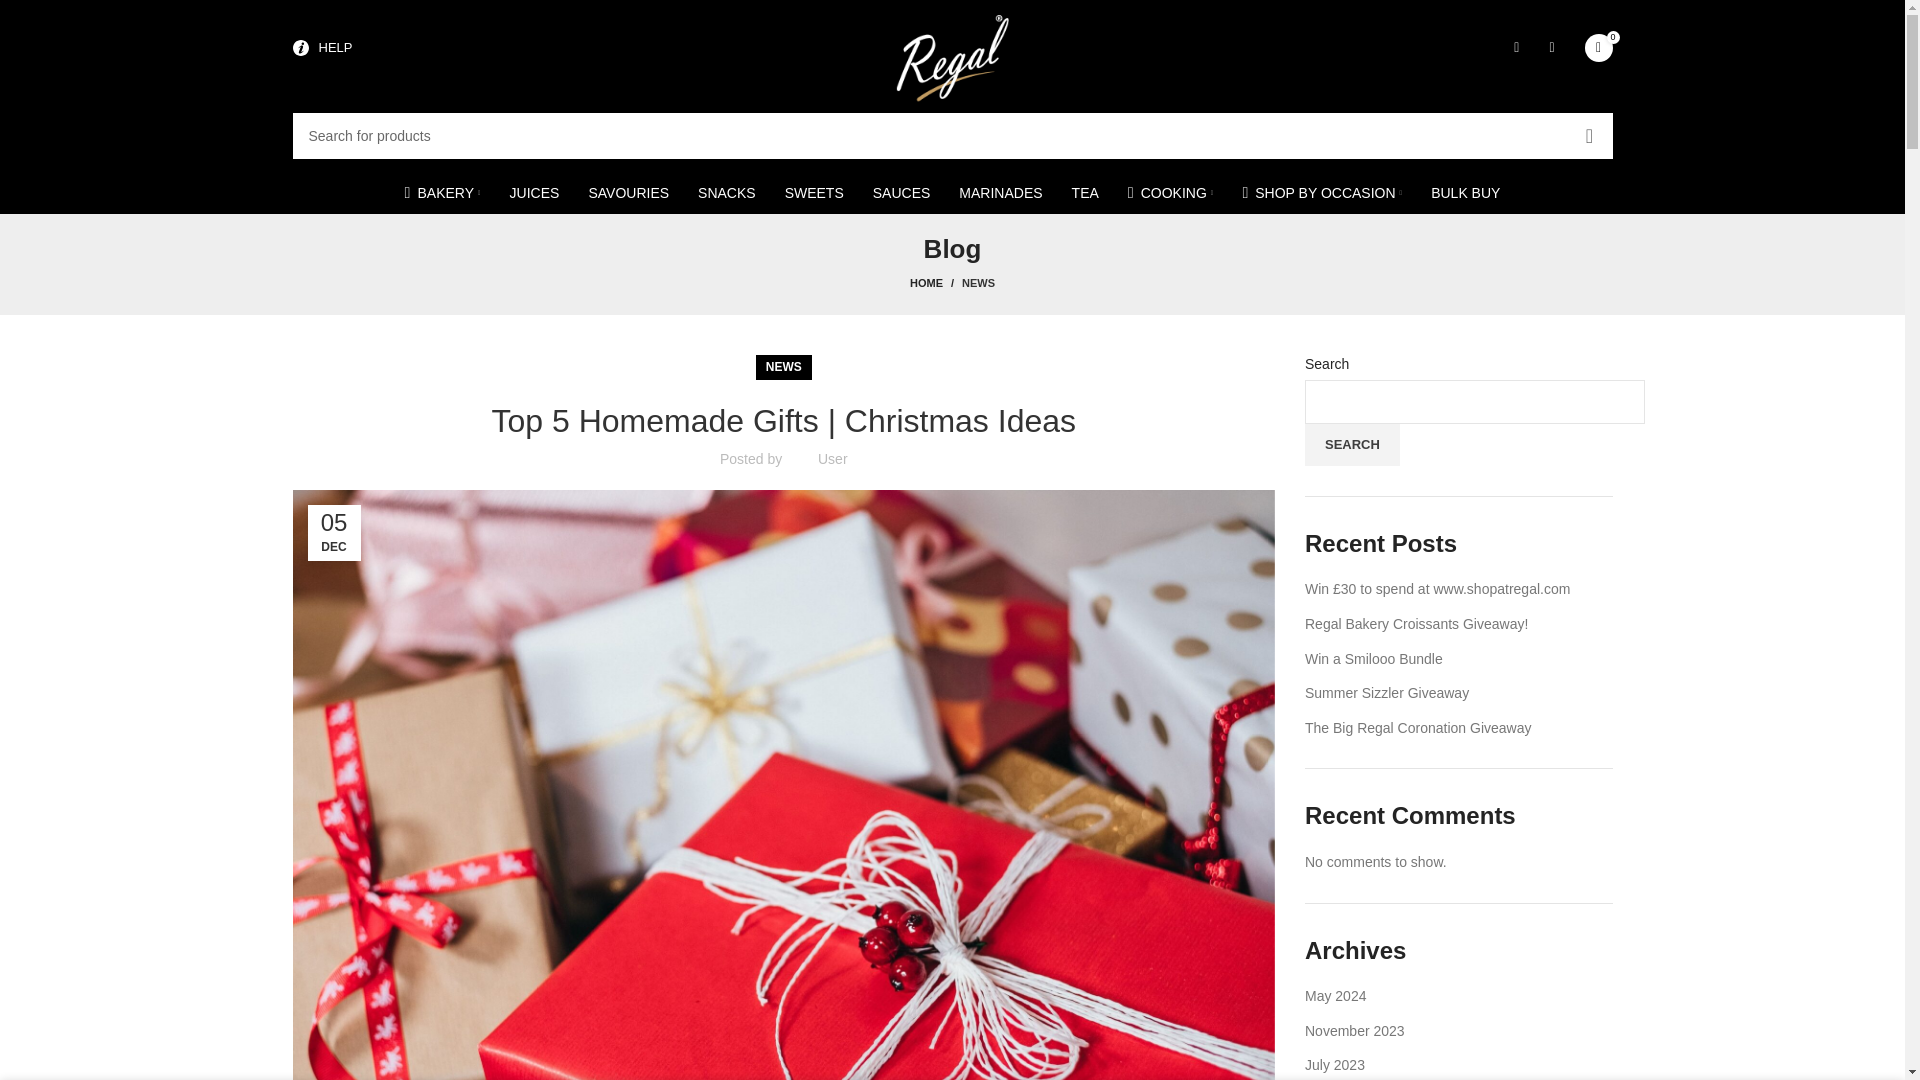 Image resolution: width=1920 pixels, height=1080 pixels. Describe the element at coordinates (901, 193) in the screenshot. I see `SAUCES` at that location.